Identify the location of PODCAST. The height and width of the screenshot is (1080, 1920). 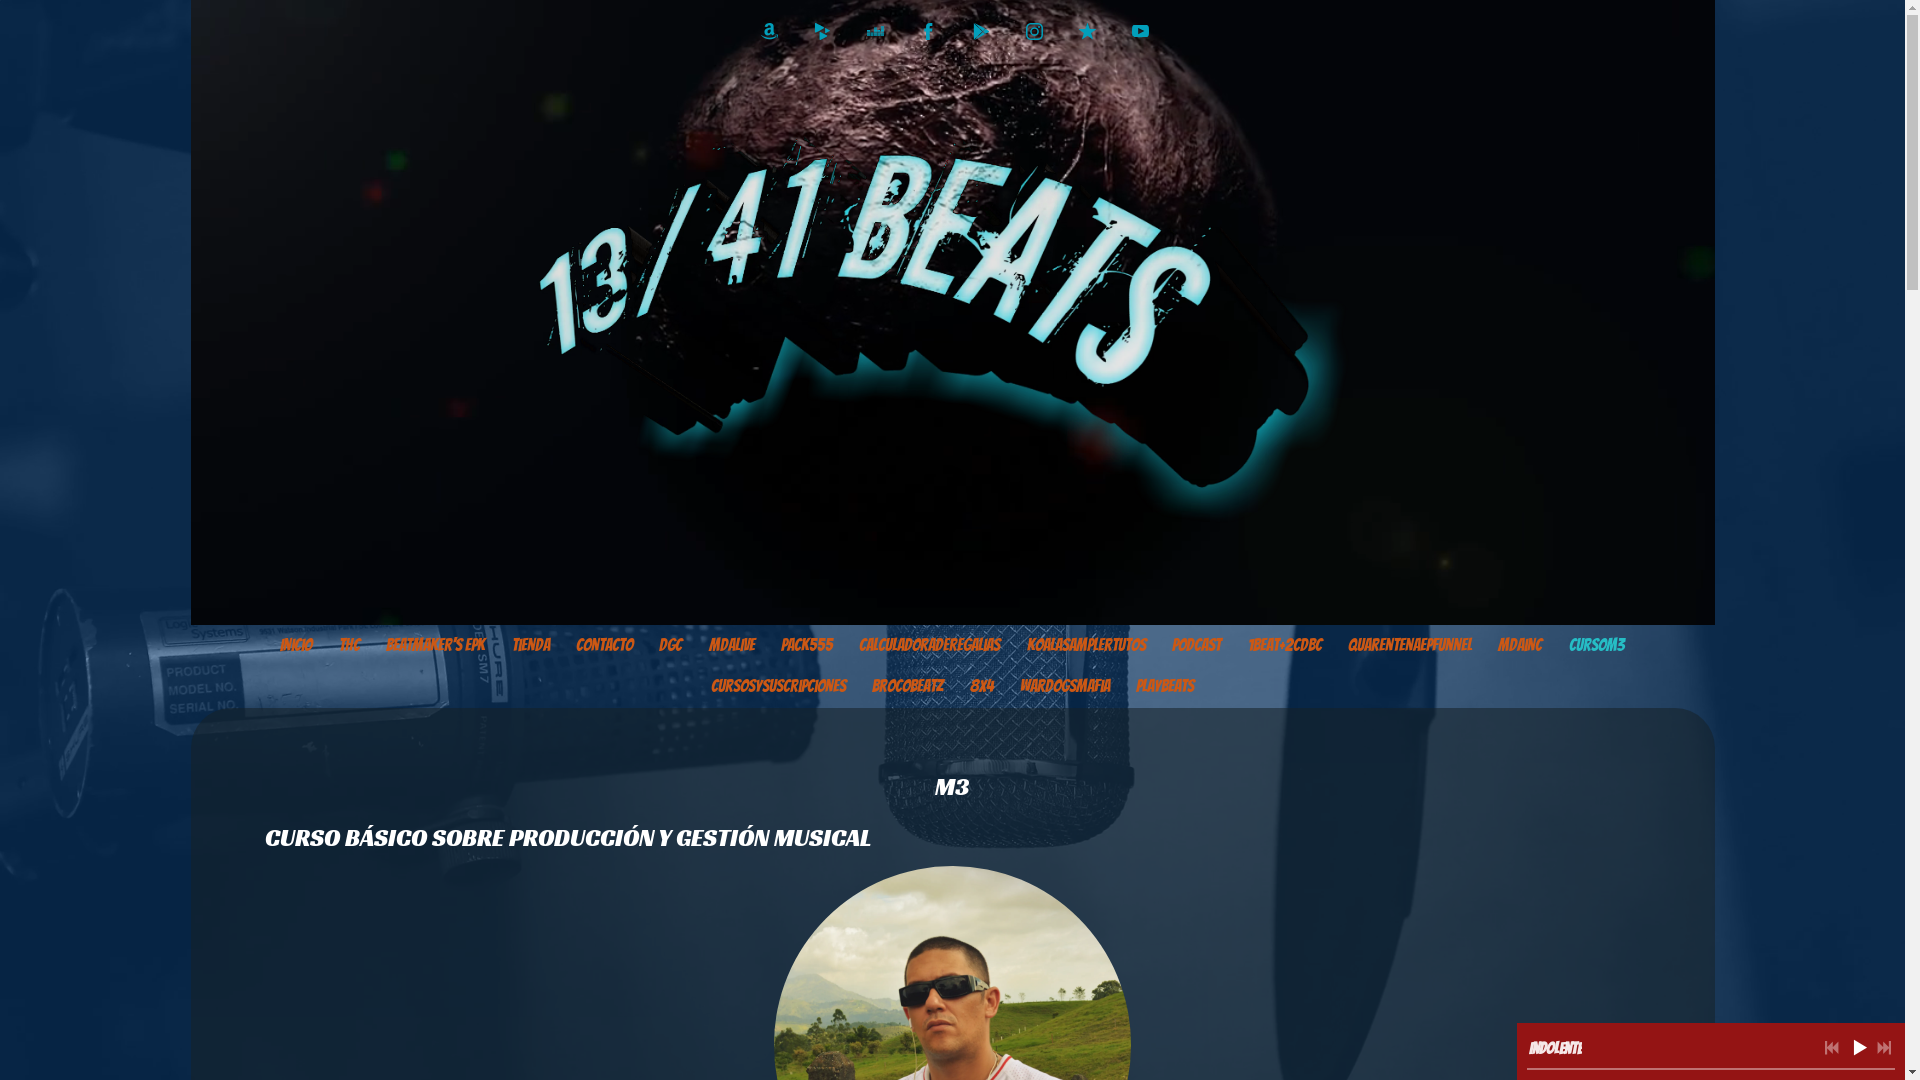
(1196, 646).